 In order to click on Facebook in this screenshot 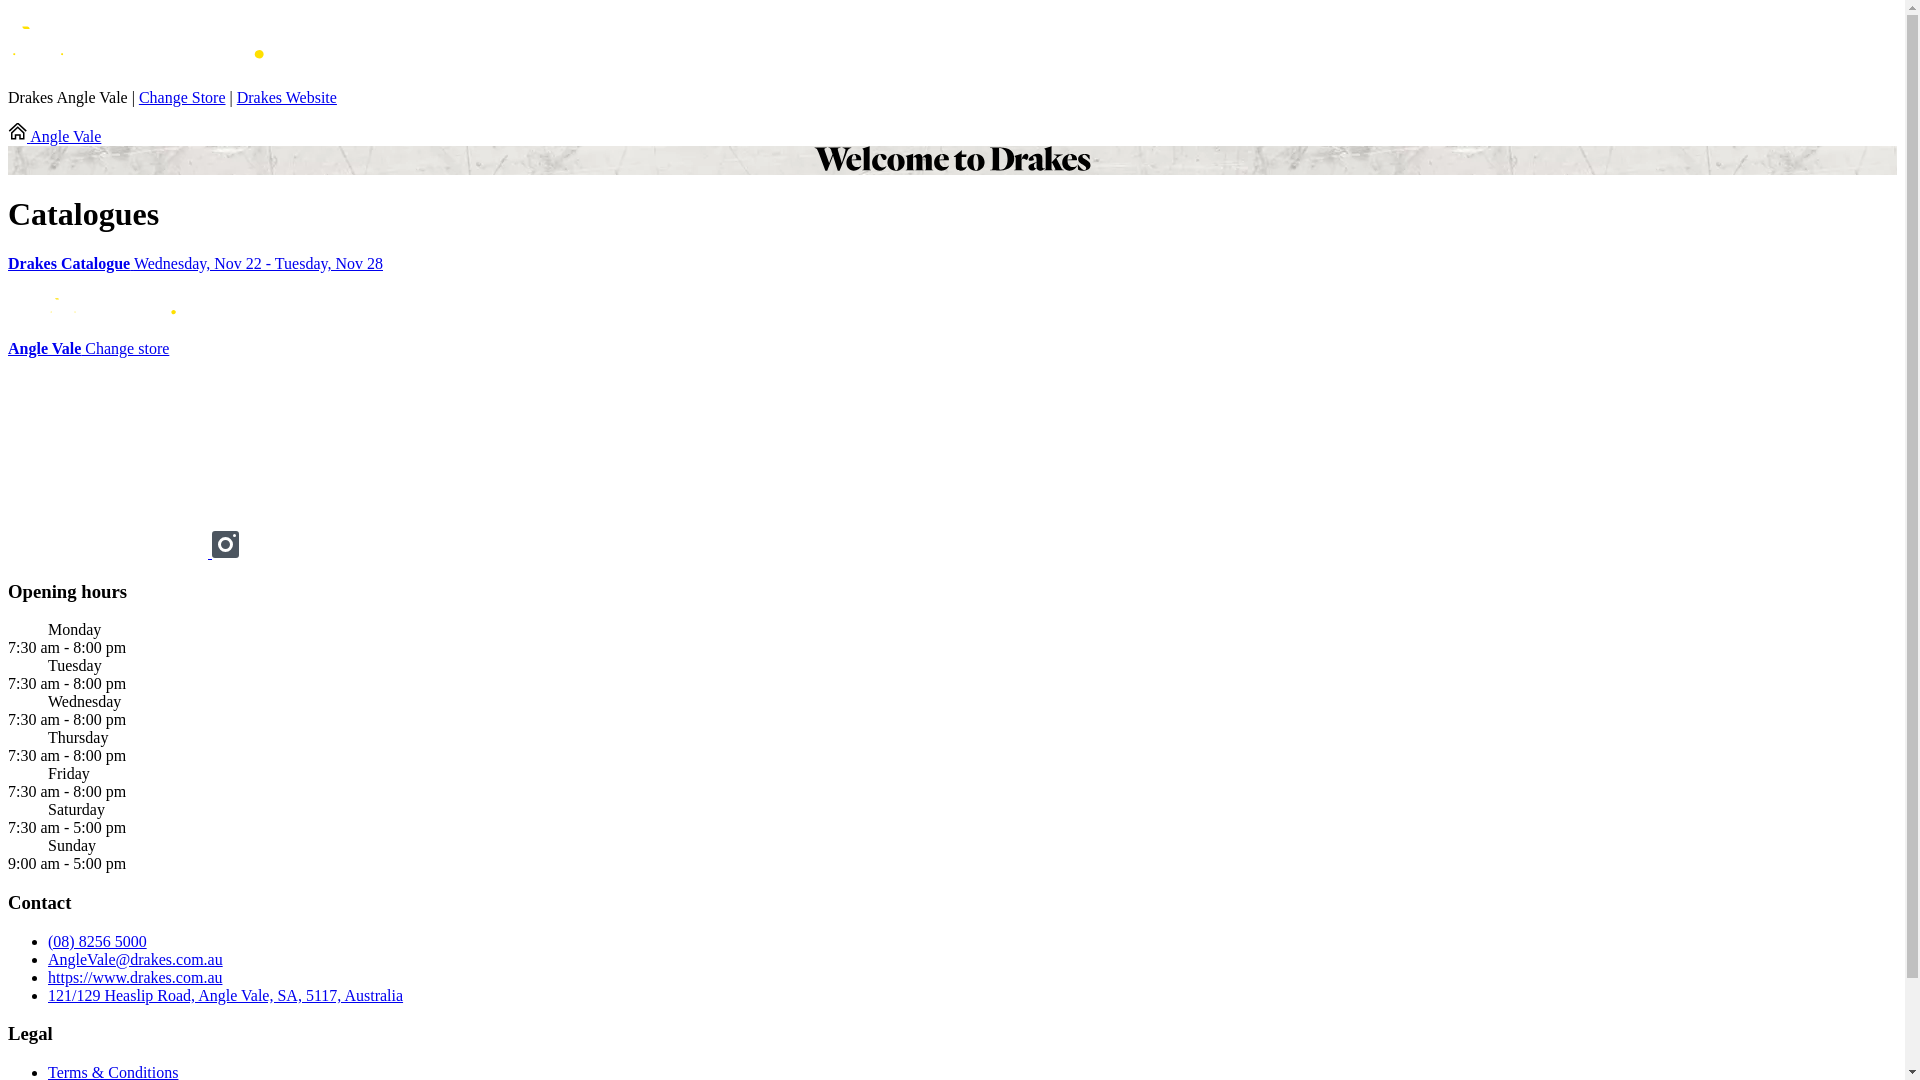, I will do `click(110, 552)`.